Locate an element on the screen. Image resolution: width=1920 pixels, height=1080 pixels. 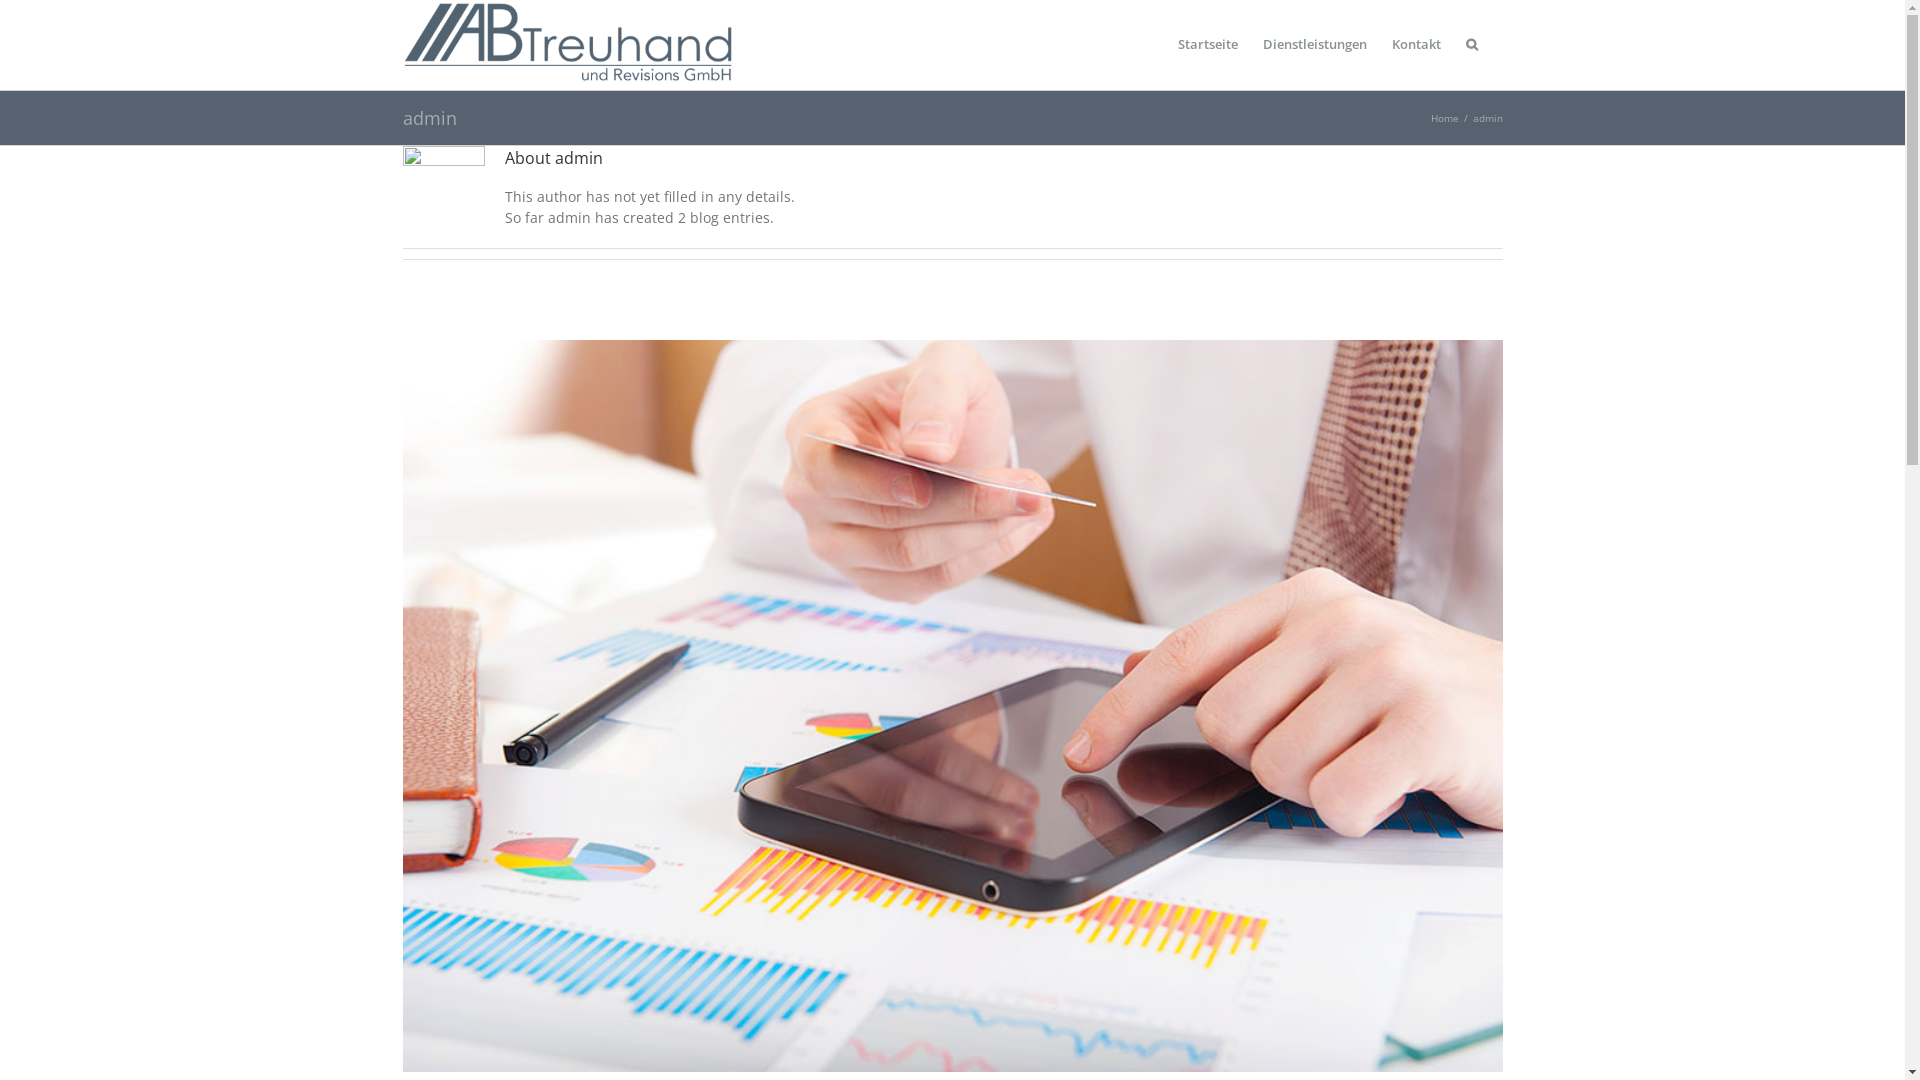
Kontakt is located at coordinates (1416, 45).